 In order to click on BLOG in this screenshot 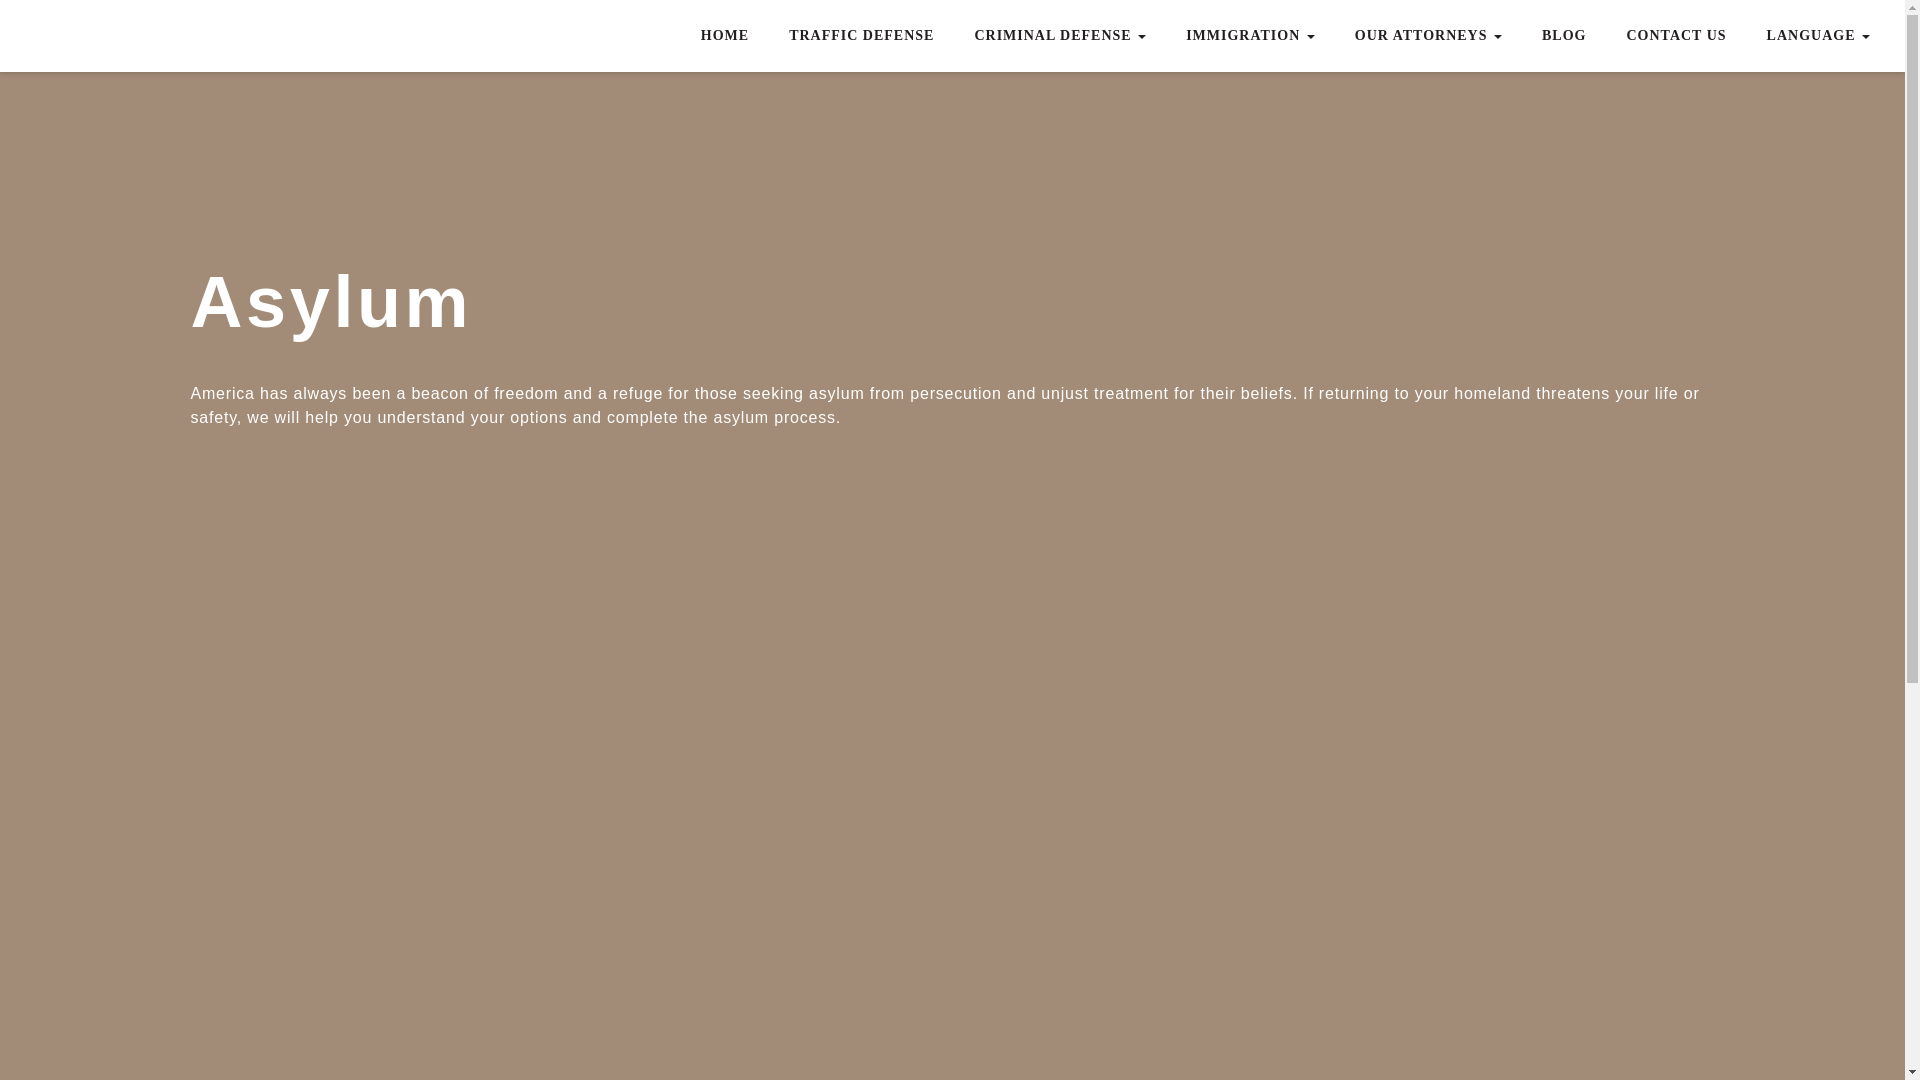, I will do `click(1564, 36)`.